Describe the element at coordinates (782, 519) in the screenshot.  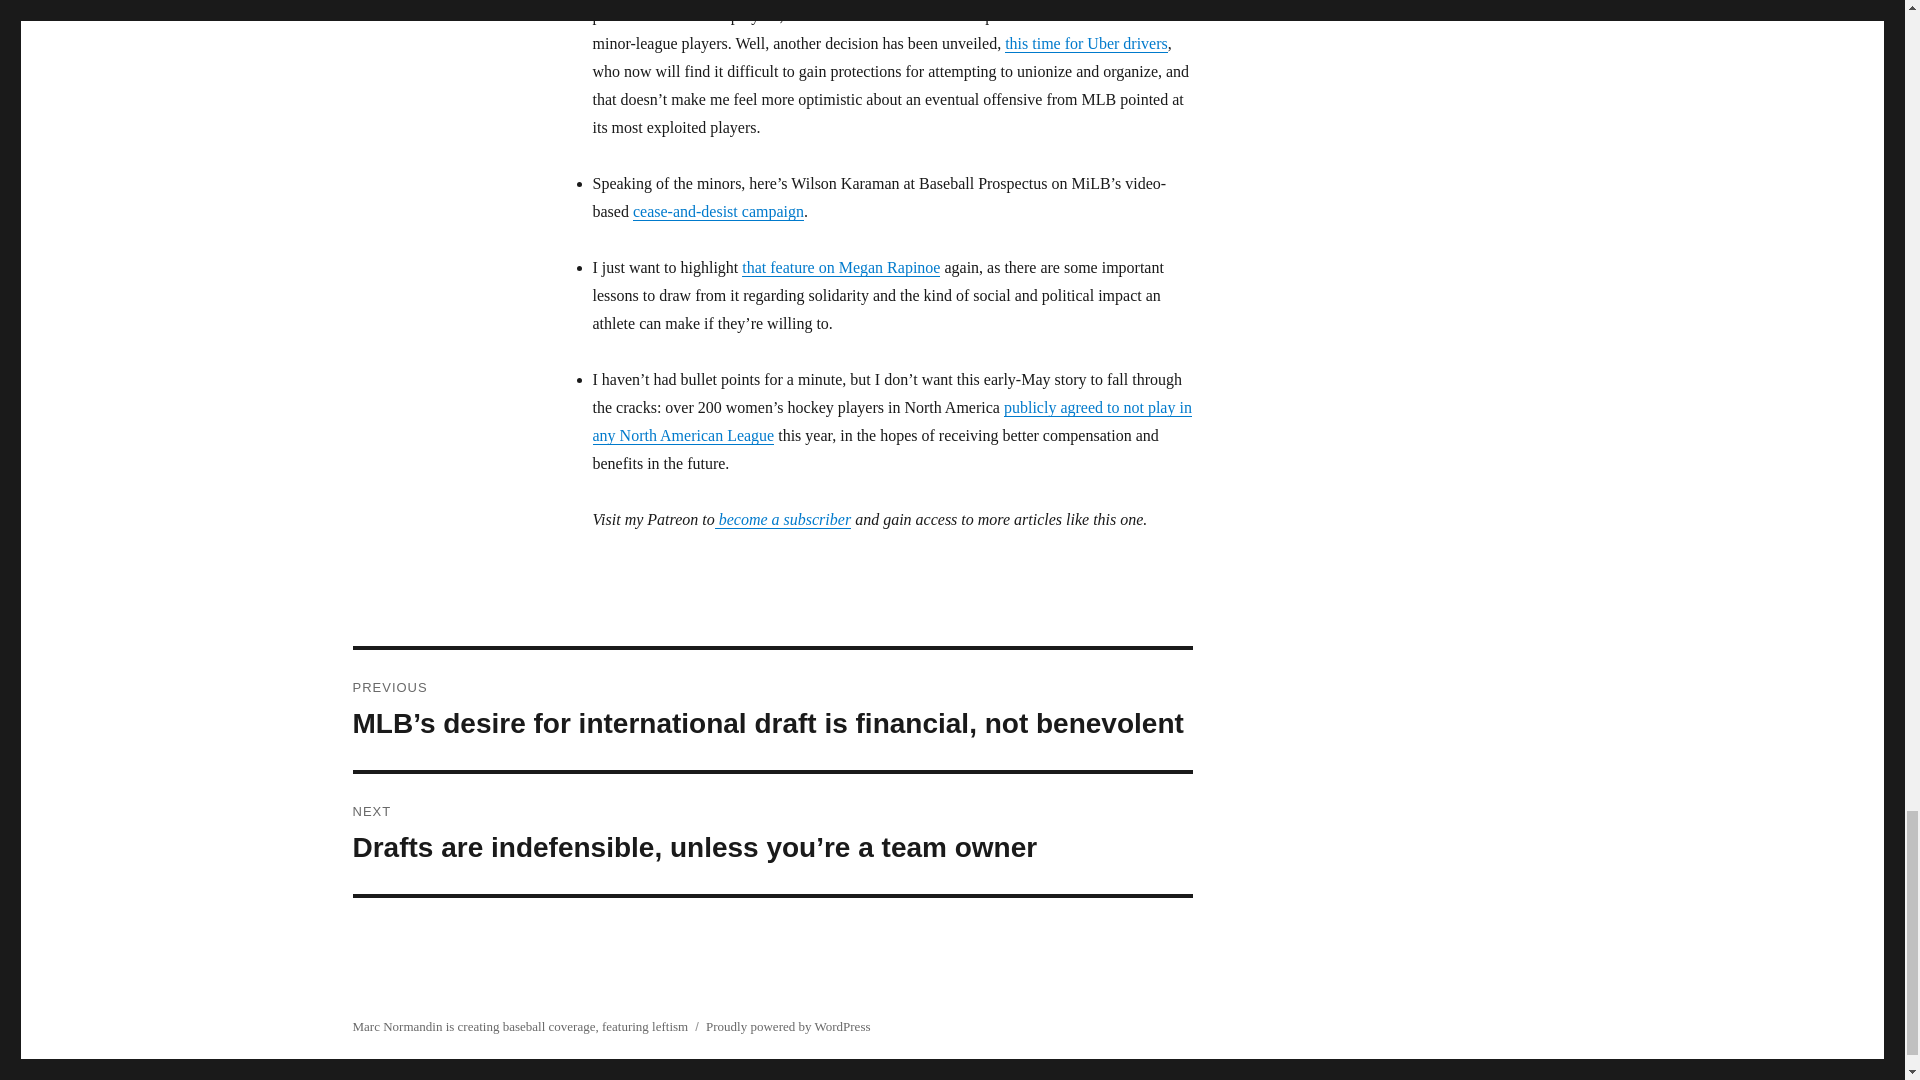
I see `become a subscriber` at that location.